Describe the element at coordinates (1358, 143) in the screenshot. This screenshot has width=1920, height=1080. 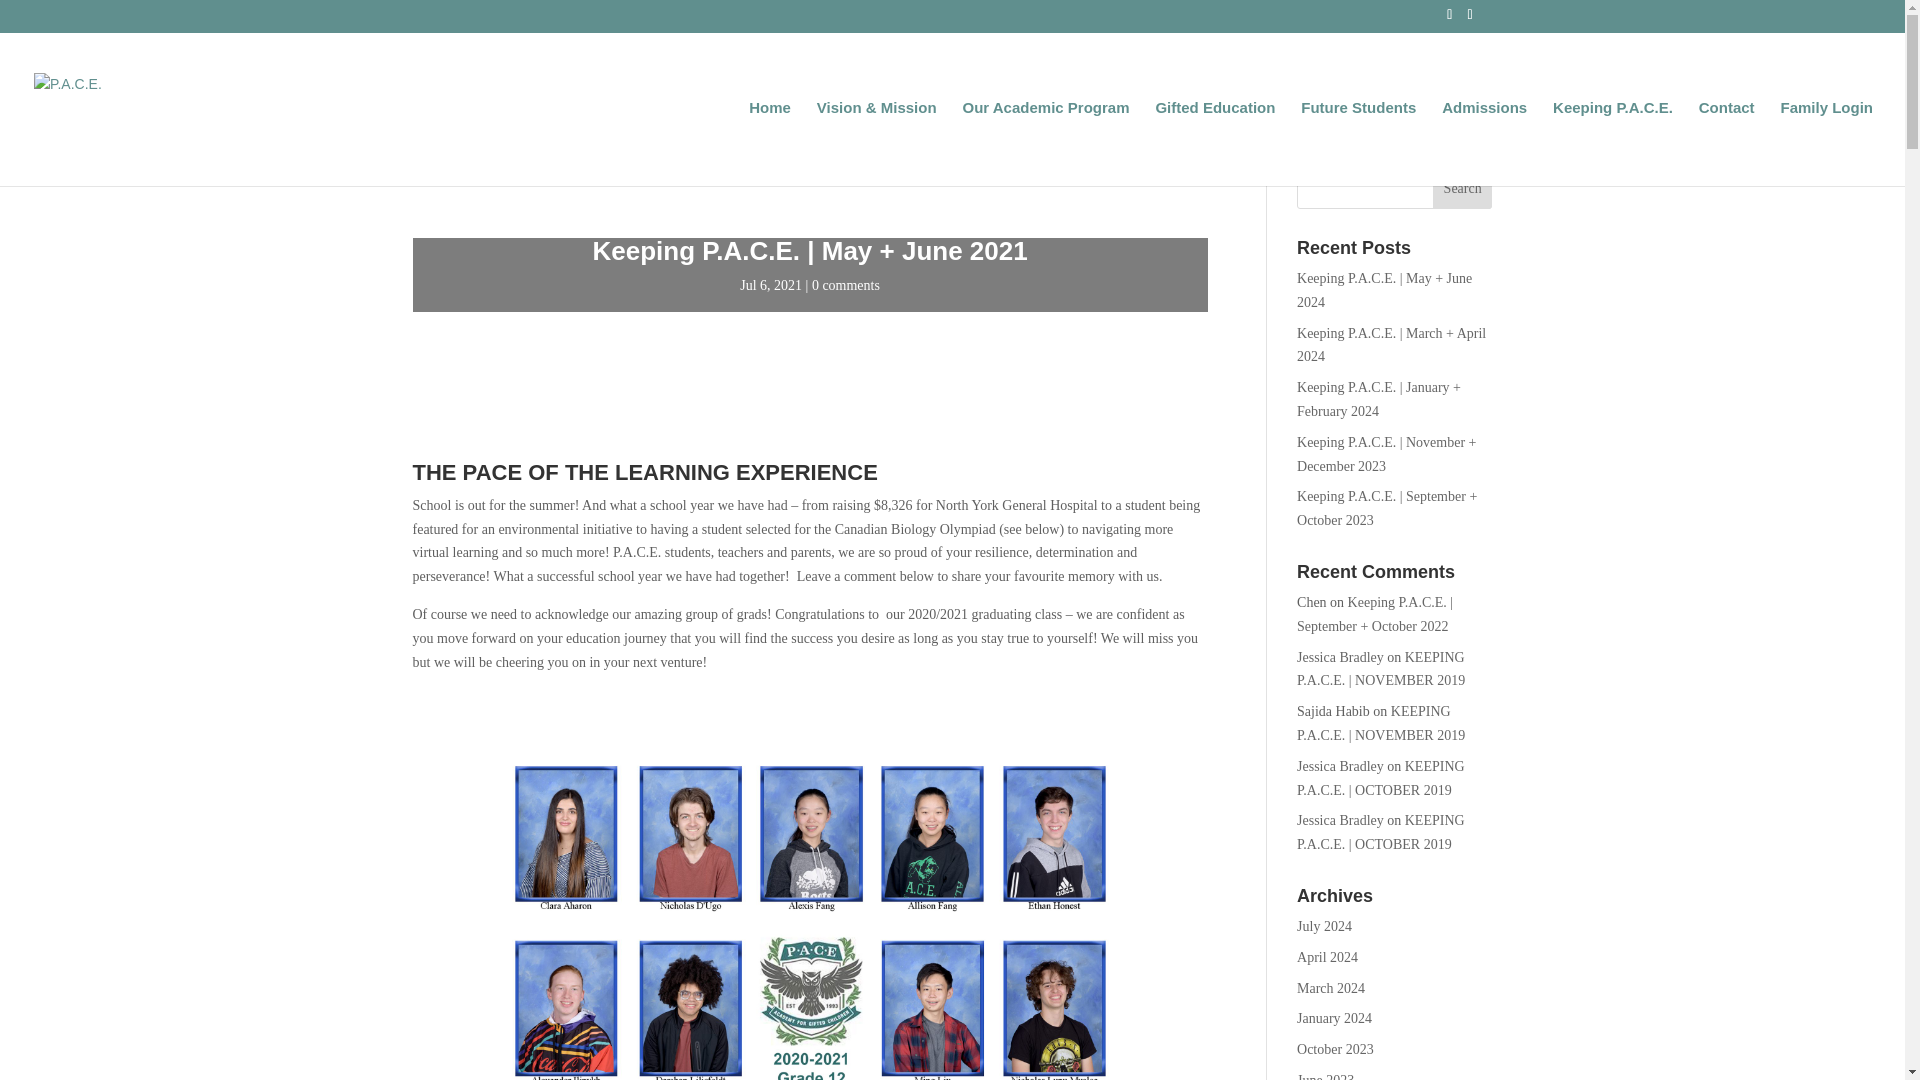
I see `Future Students` at that location.